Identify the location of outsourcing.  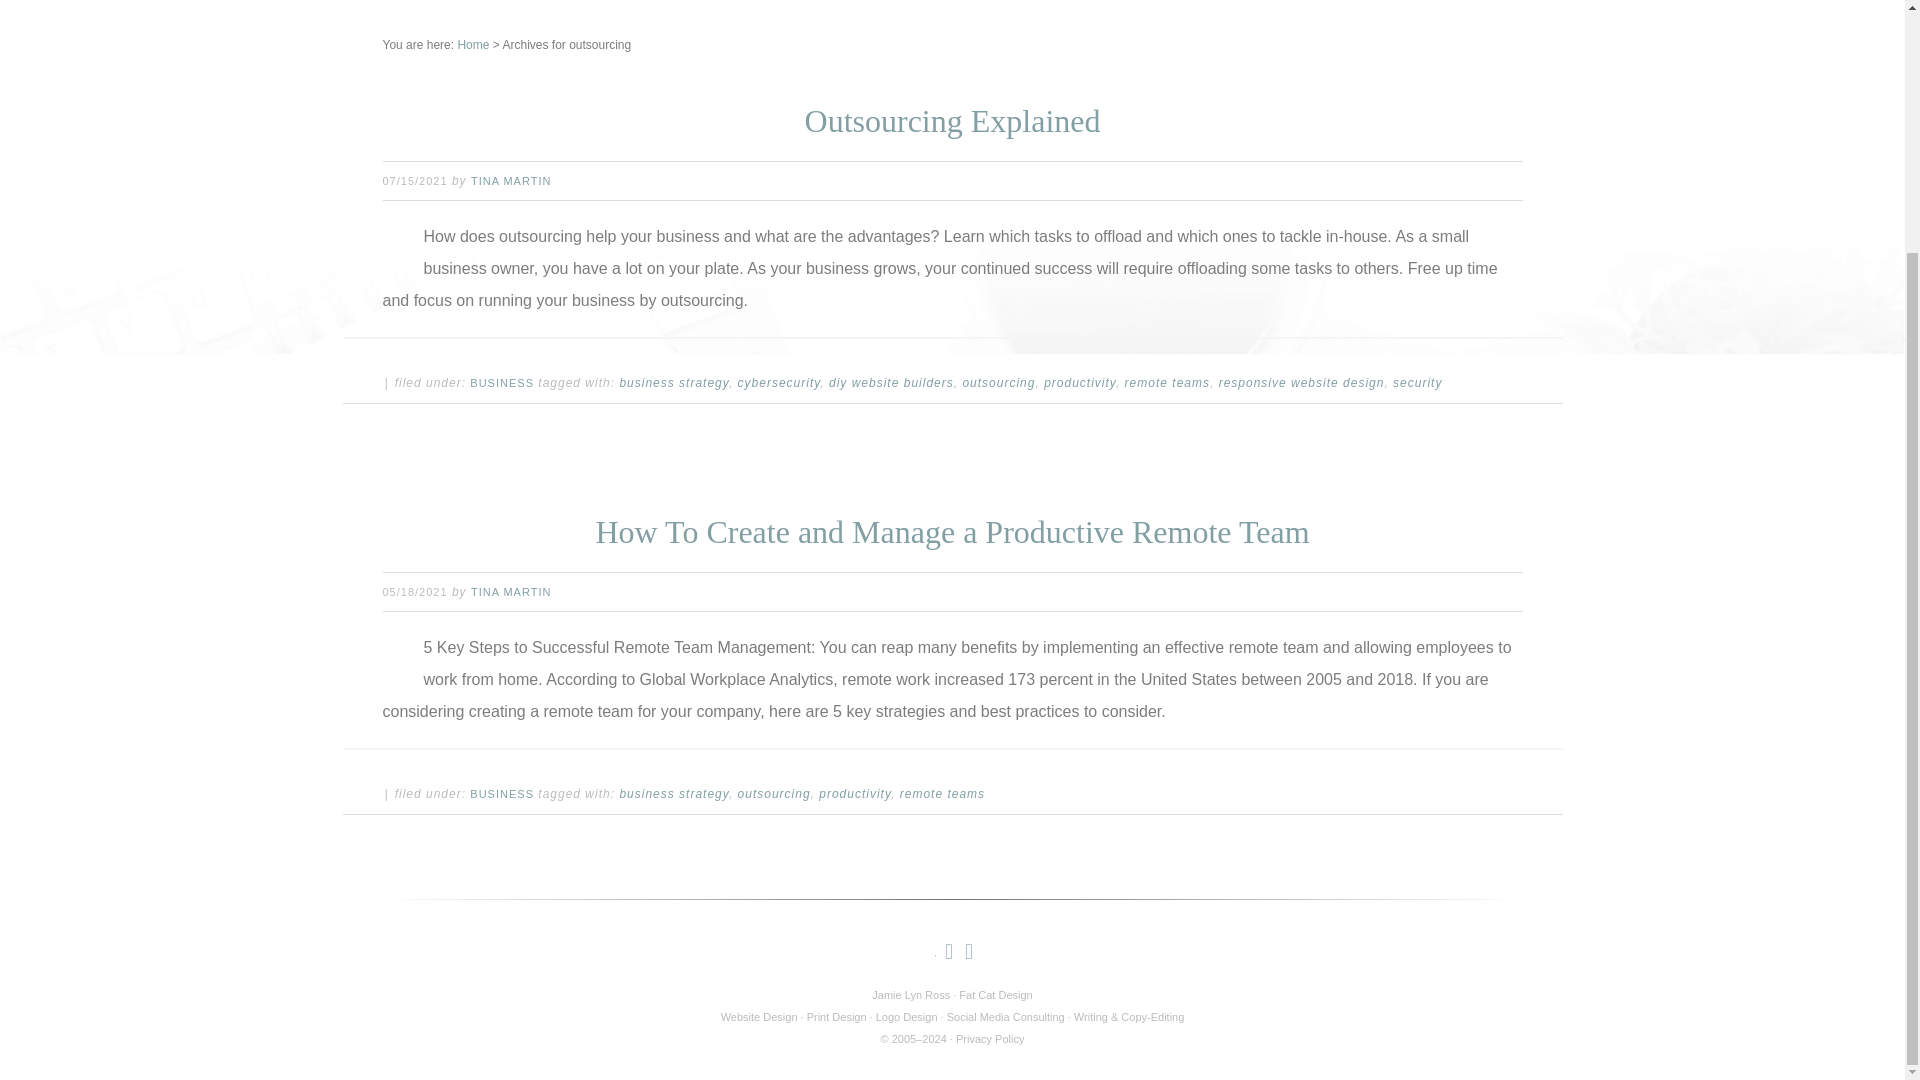
(998, 382).